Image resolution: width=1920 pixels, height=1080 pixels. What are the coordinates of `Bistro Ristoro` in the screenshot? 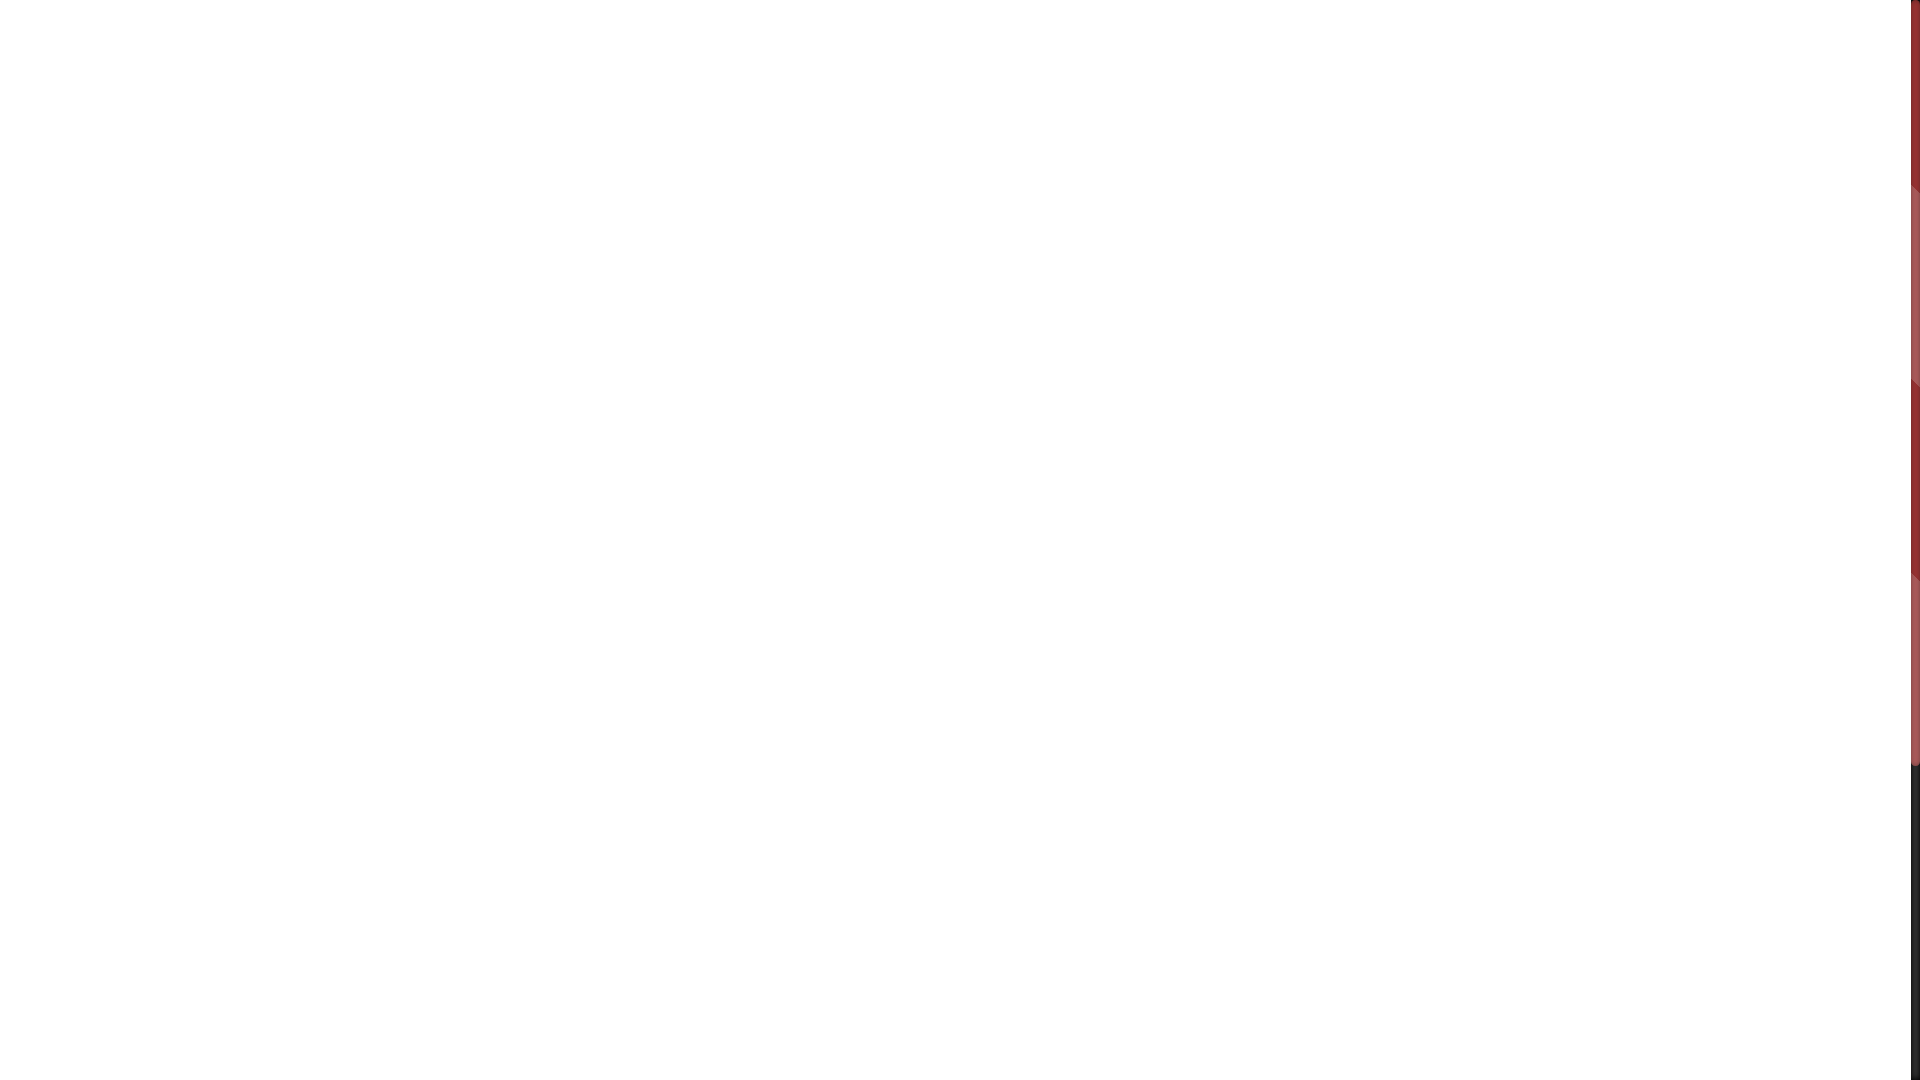 It's located at (95, 25).